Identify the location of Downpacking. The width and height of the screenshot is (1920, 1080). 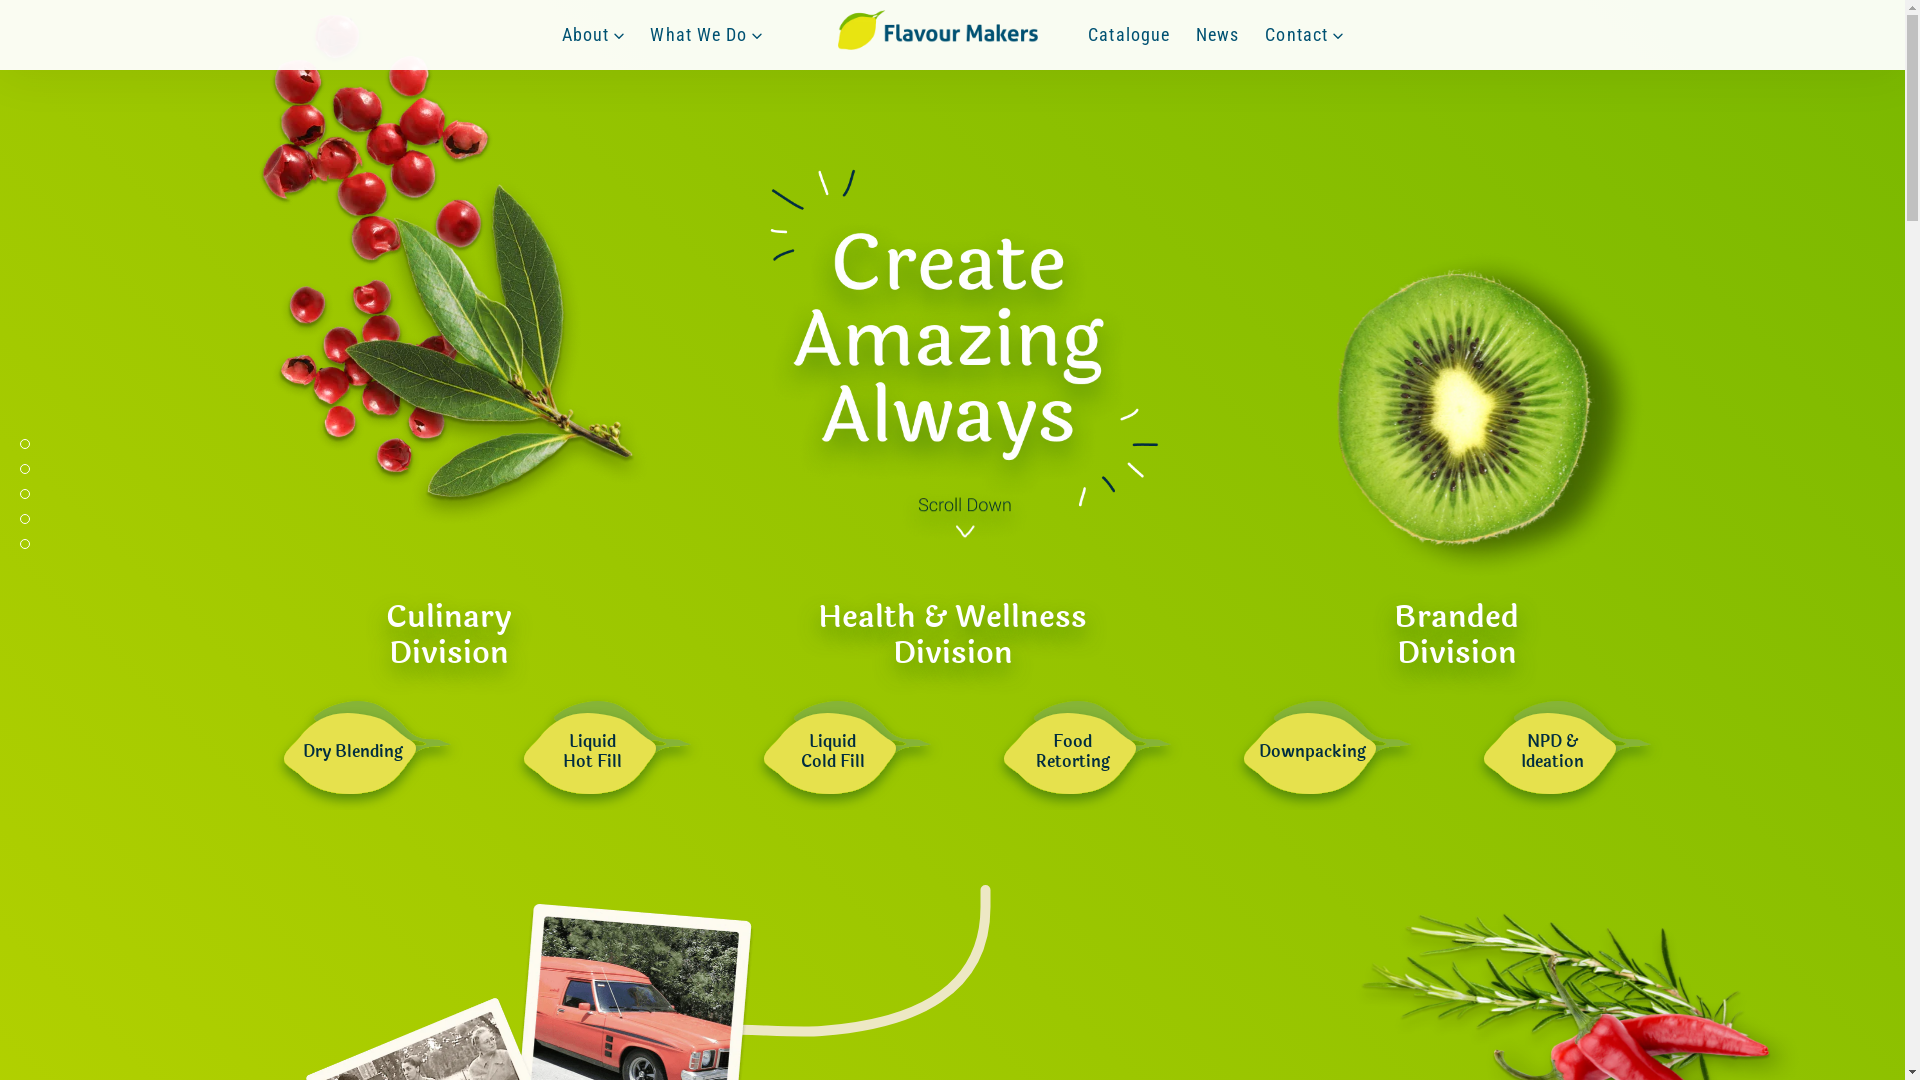
(1312, 752).